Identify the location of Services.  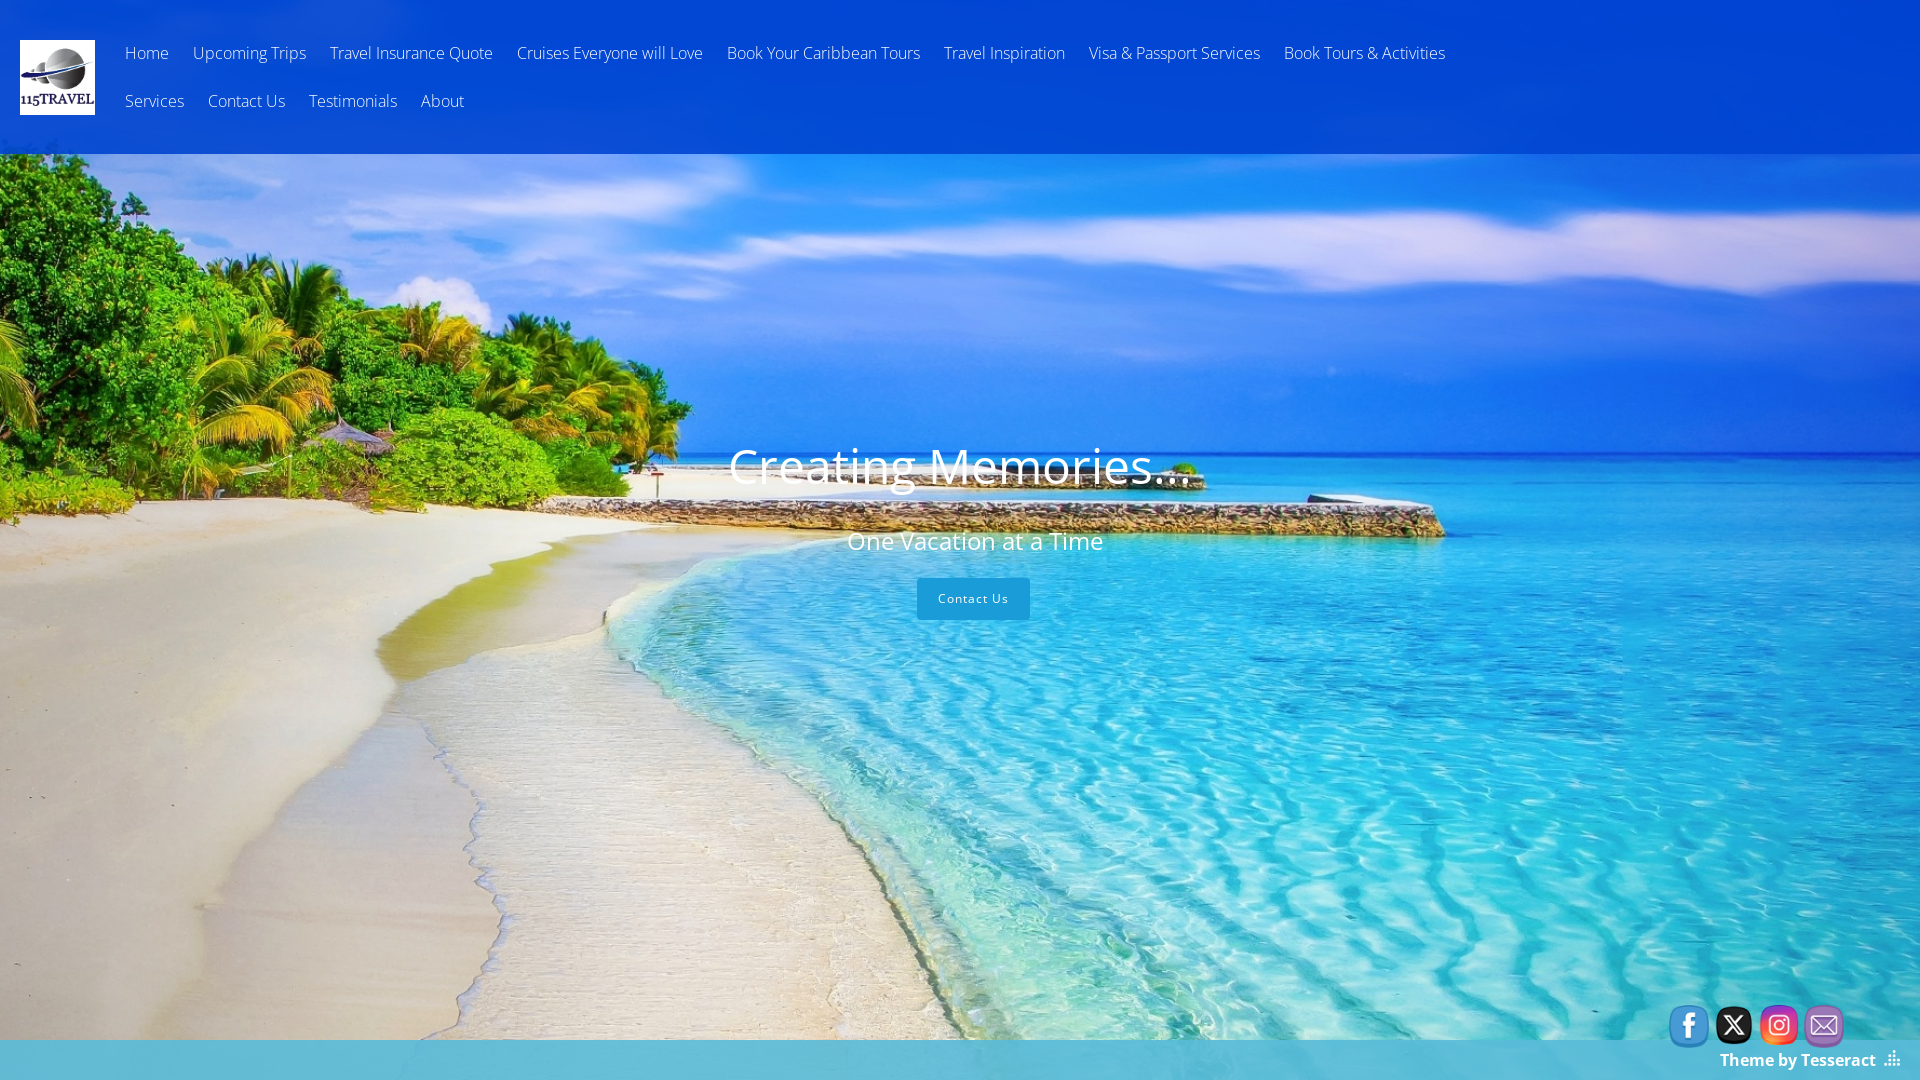
(154, 101).